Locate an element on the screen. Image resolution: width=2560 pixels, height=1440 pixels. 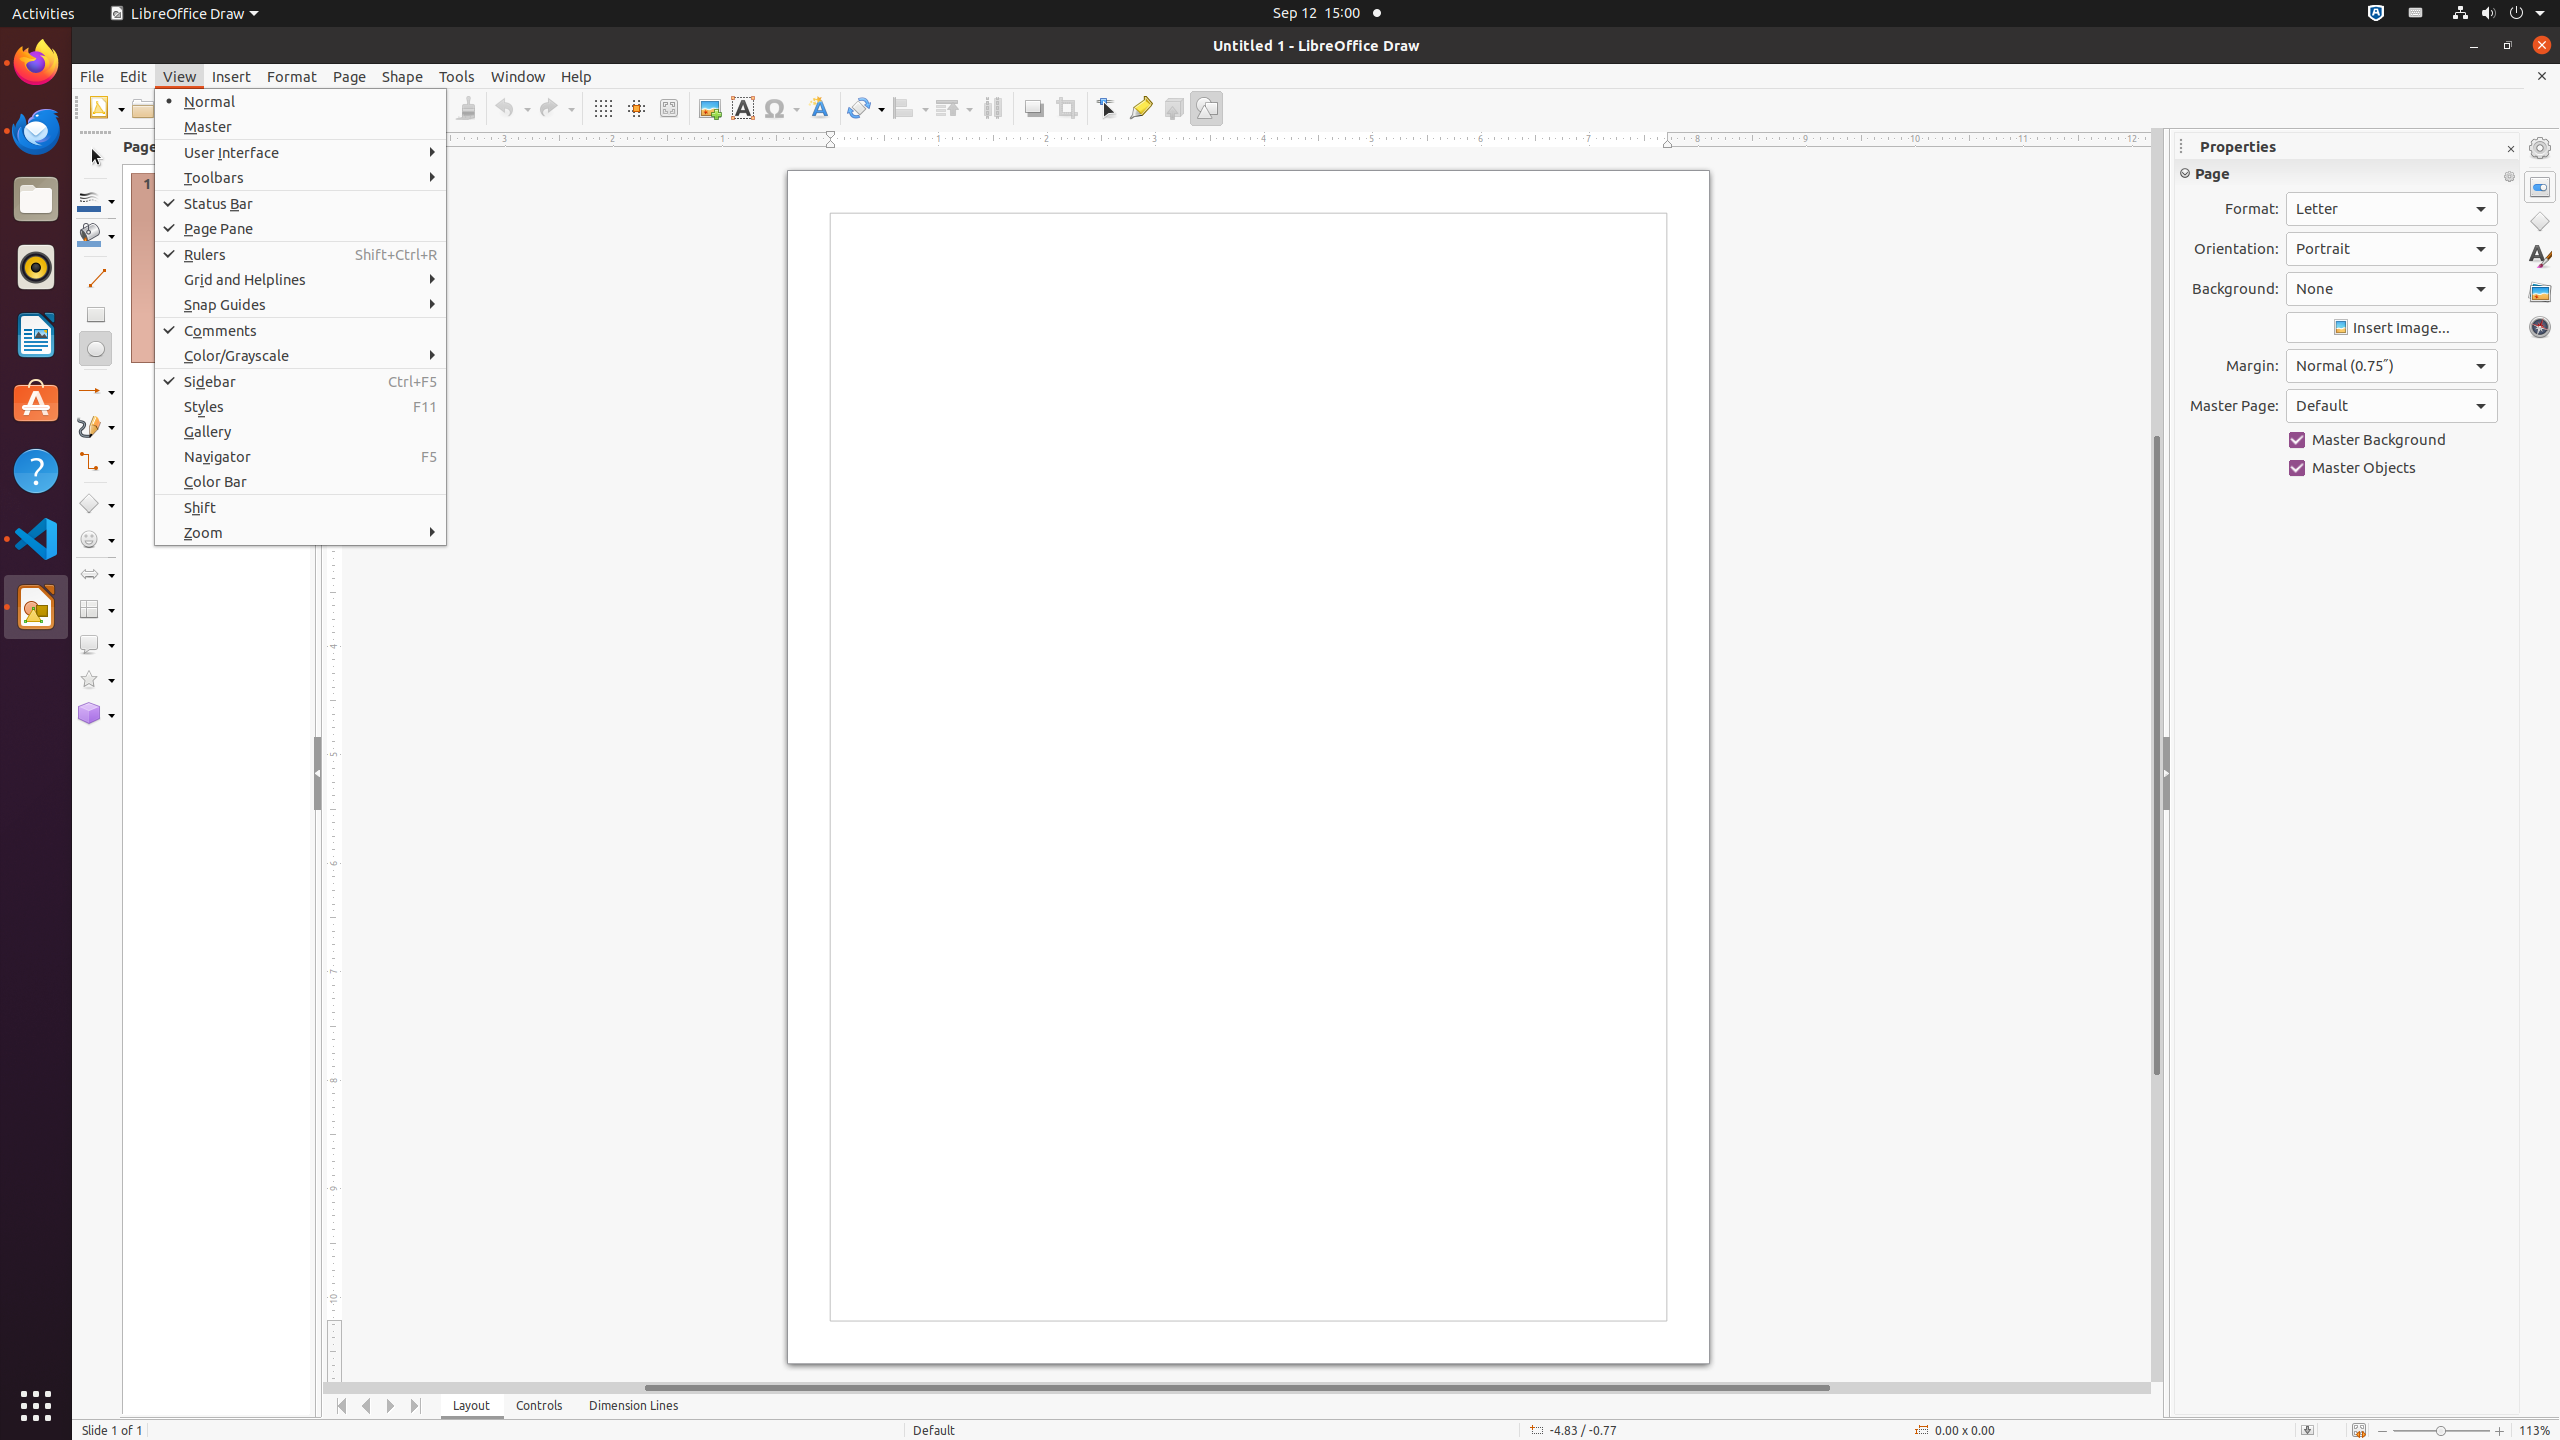
File is located at coordinates (92, 76).